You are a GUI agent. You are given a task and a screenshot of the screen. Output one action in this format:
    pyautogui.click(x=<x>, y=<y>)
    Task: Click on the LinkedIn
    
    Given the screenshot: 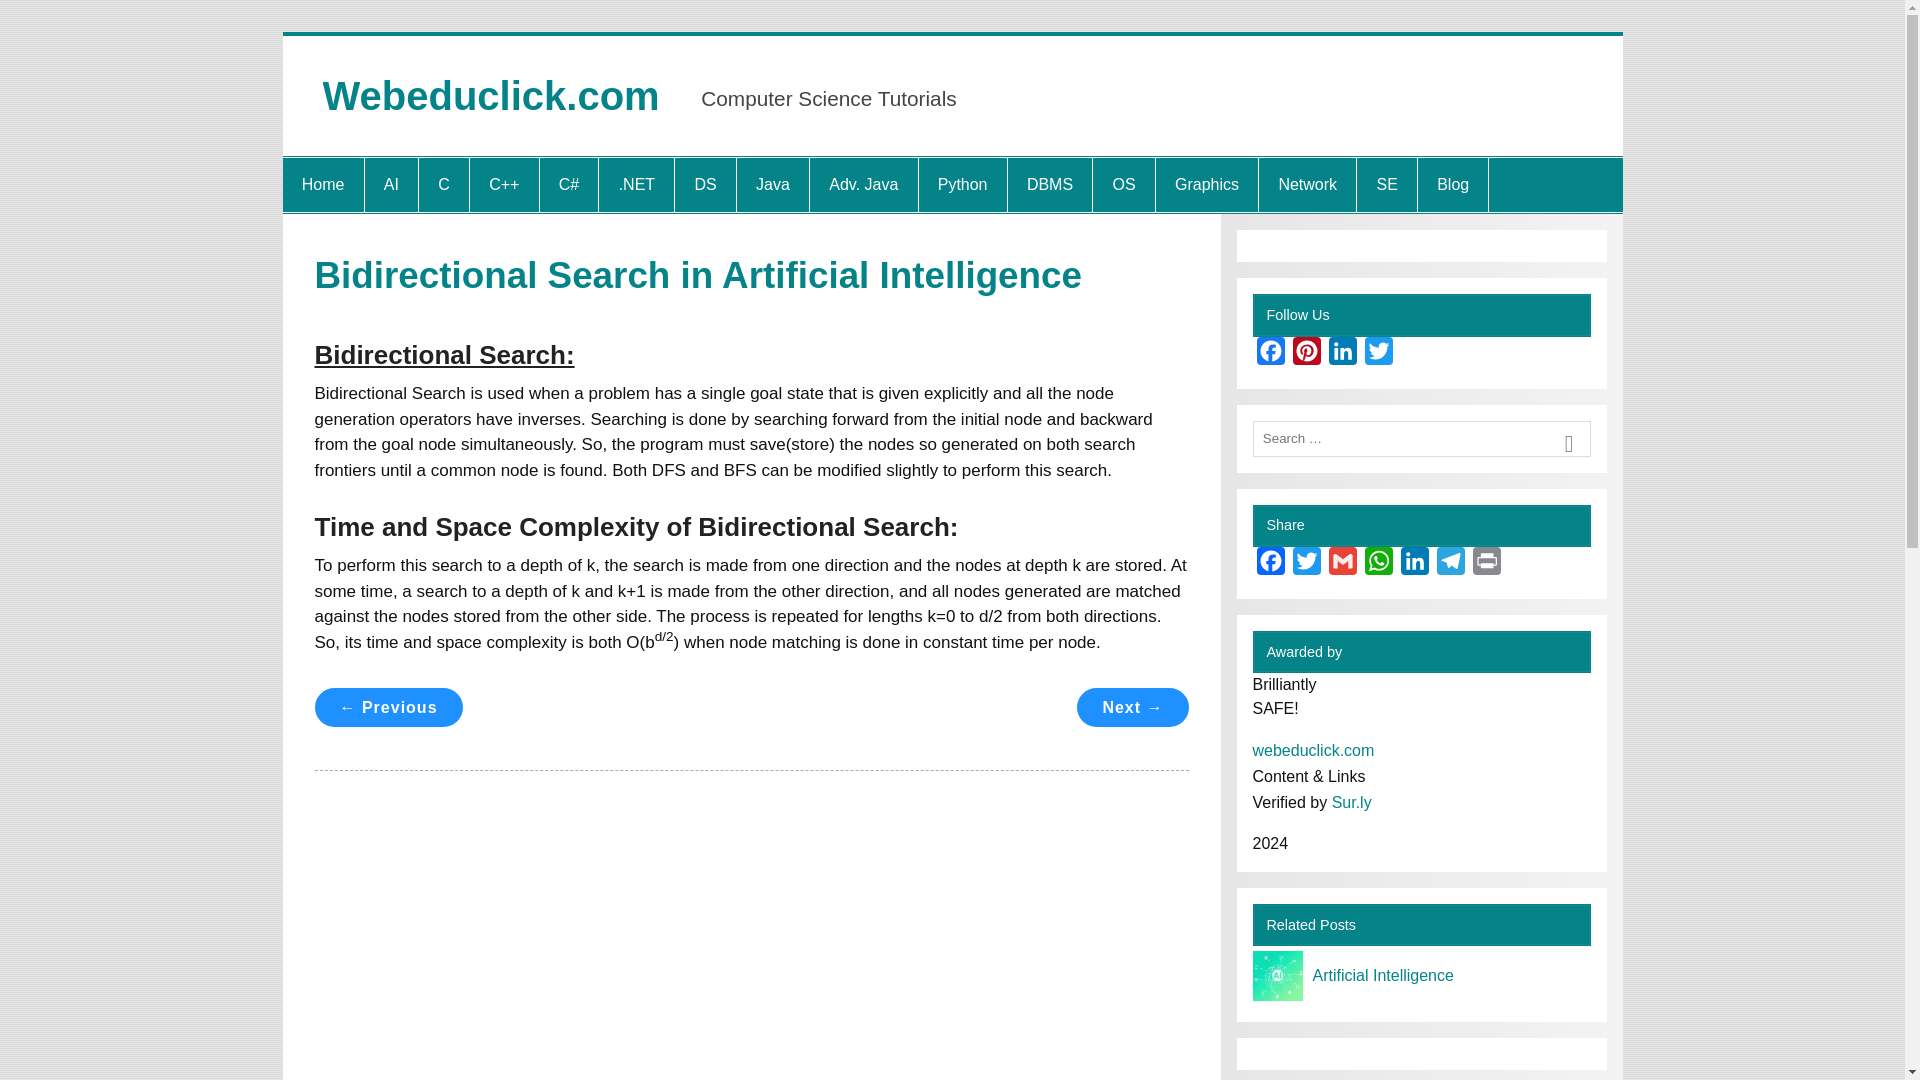 What is the action you would take?
    pyautogui.click(x=1414, y=564)
    